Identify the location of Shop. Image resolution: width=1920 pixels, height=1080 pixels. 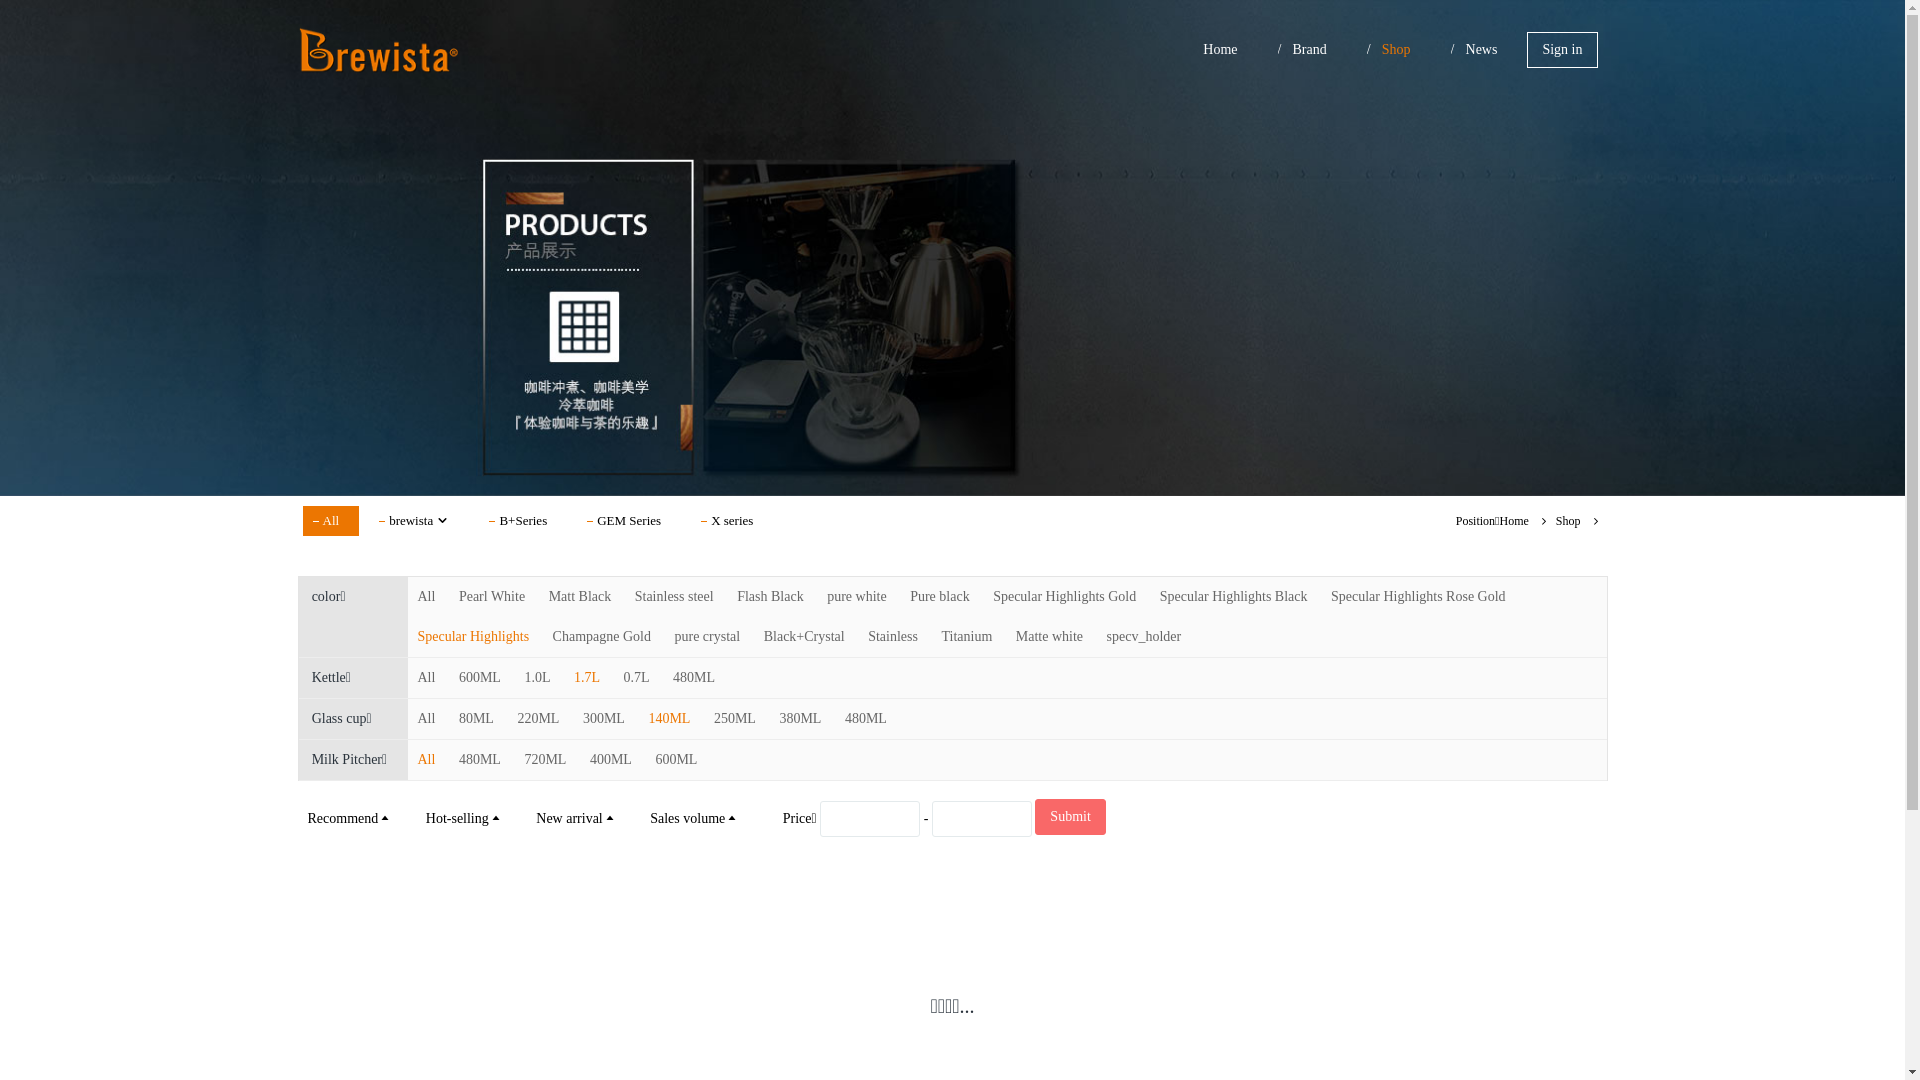
(1396, 50).